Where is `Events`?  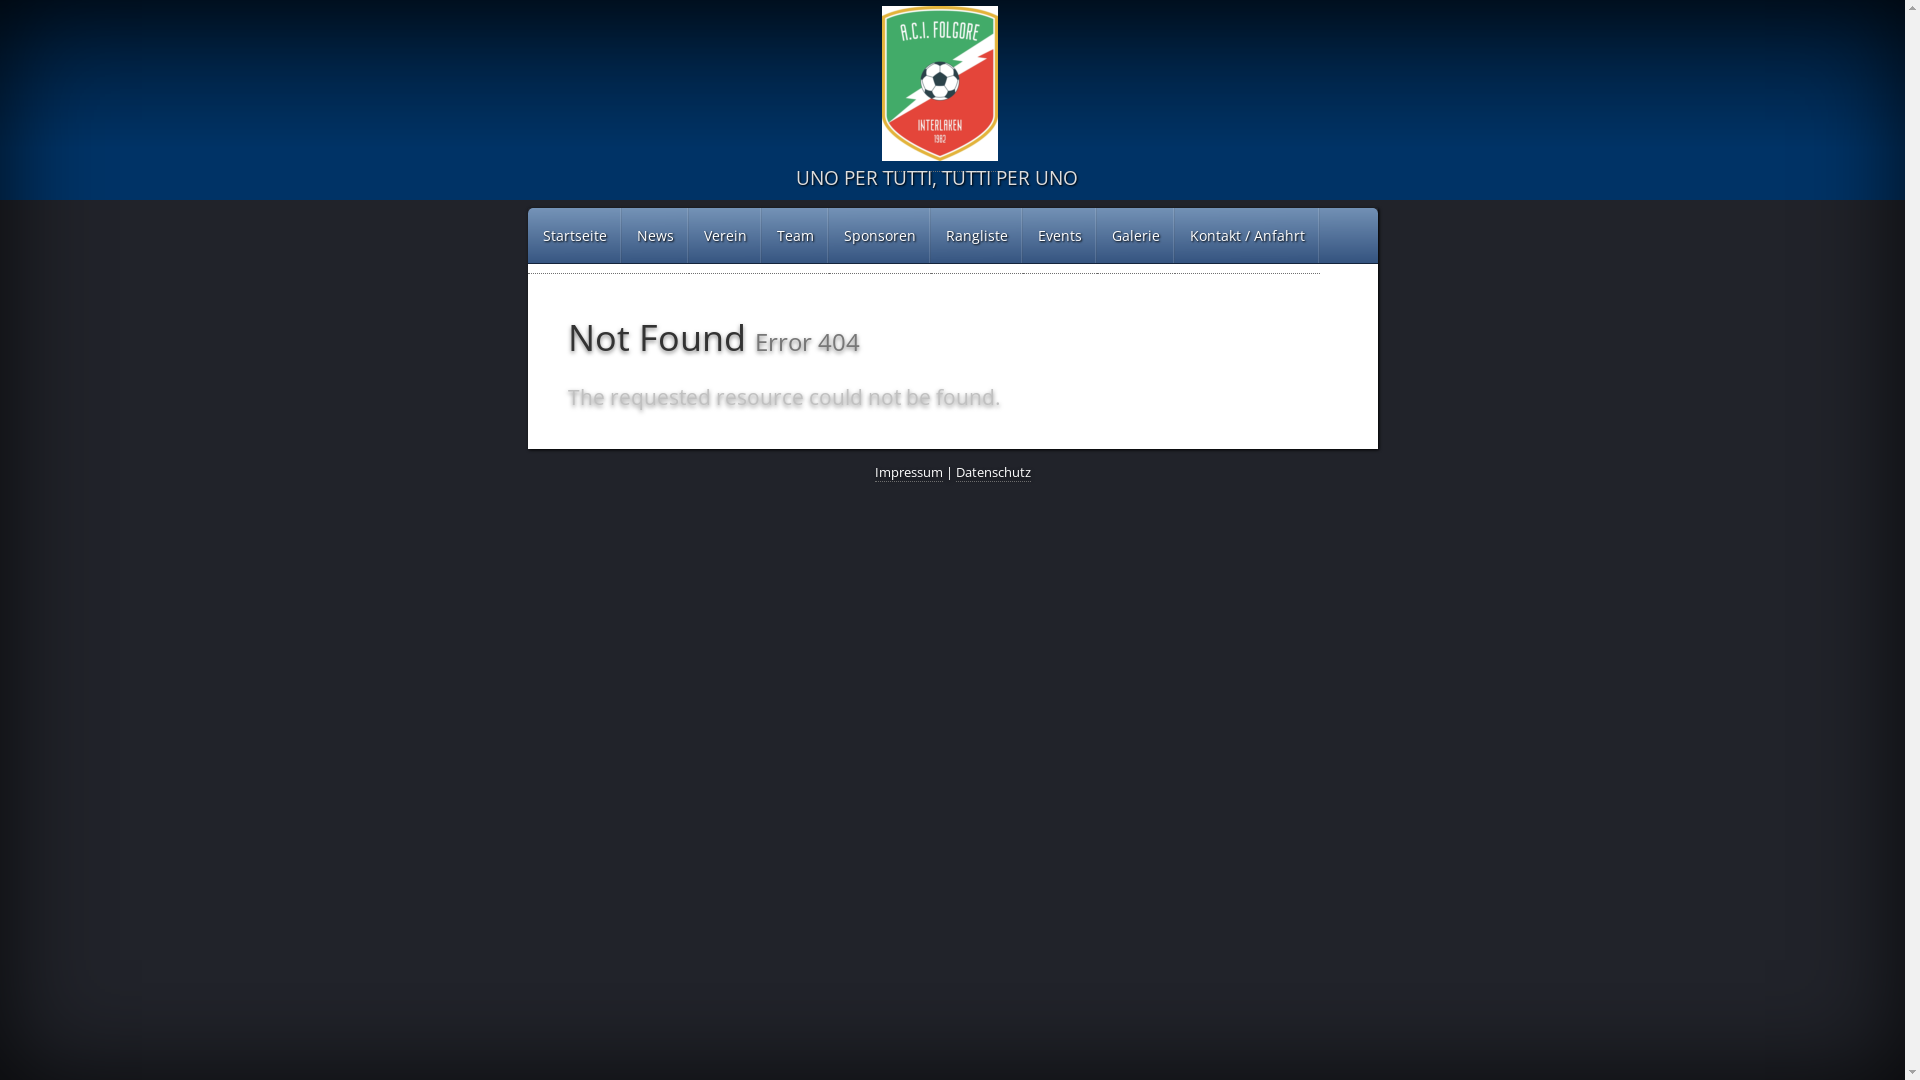
Events is located at coordinates (1059, 241).